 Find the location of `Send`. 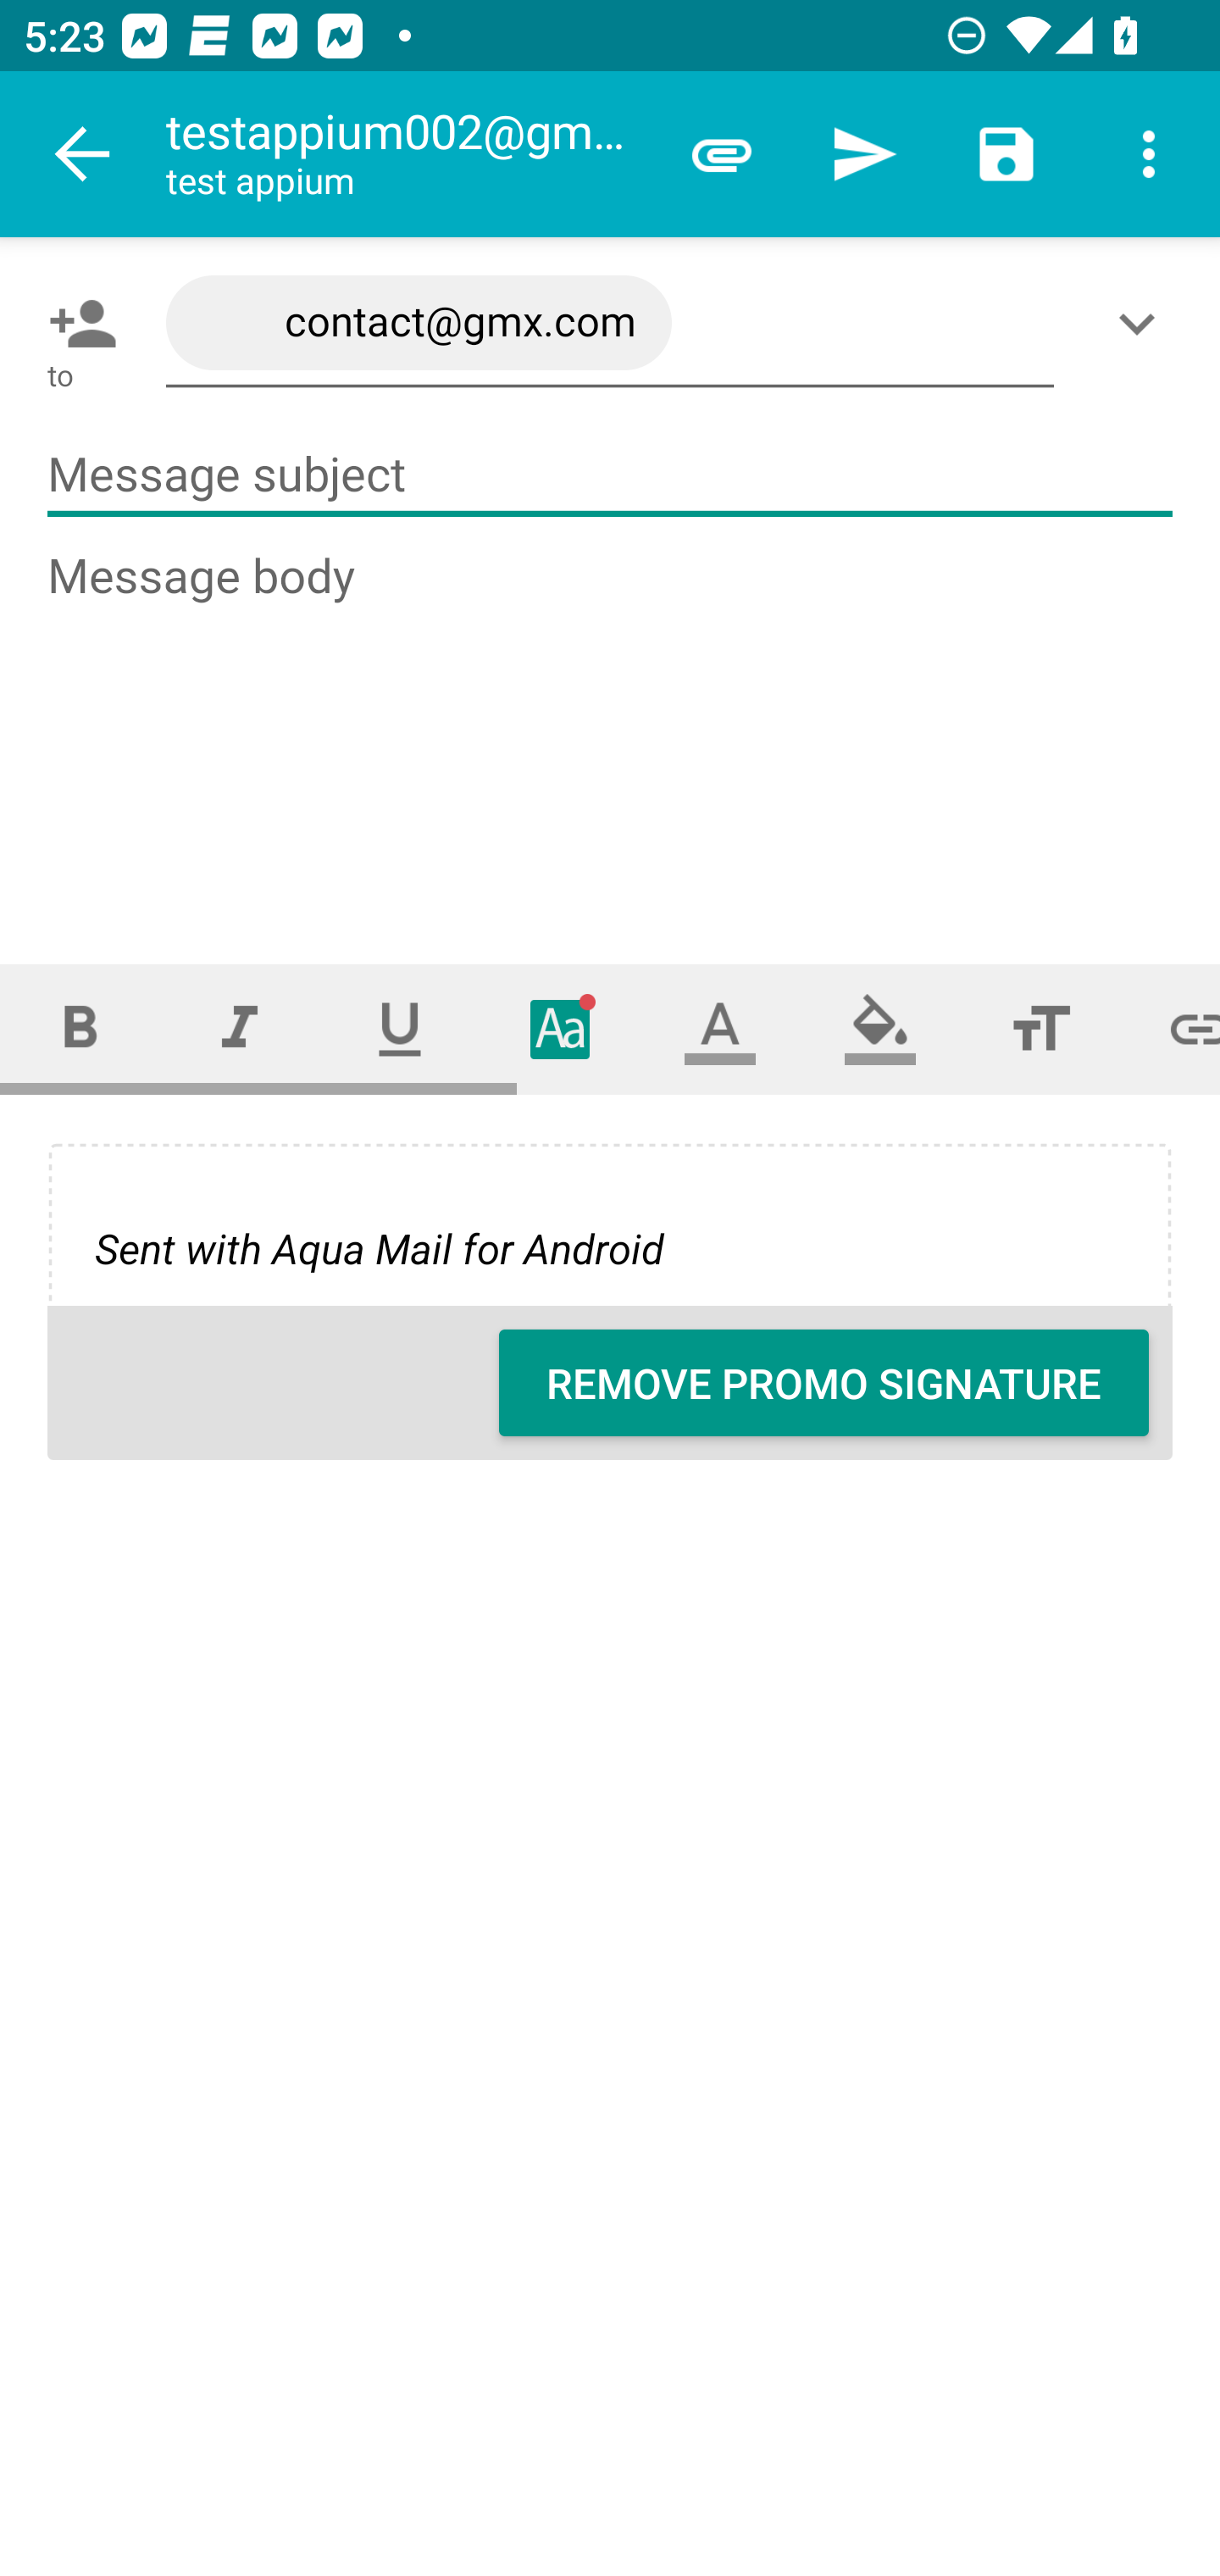

Send is located at coordinates (864, 154).